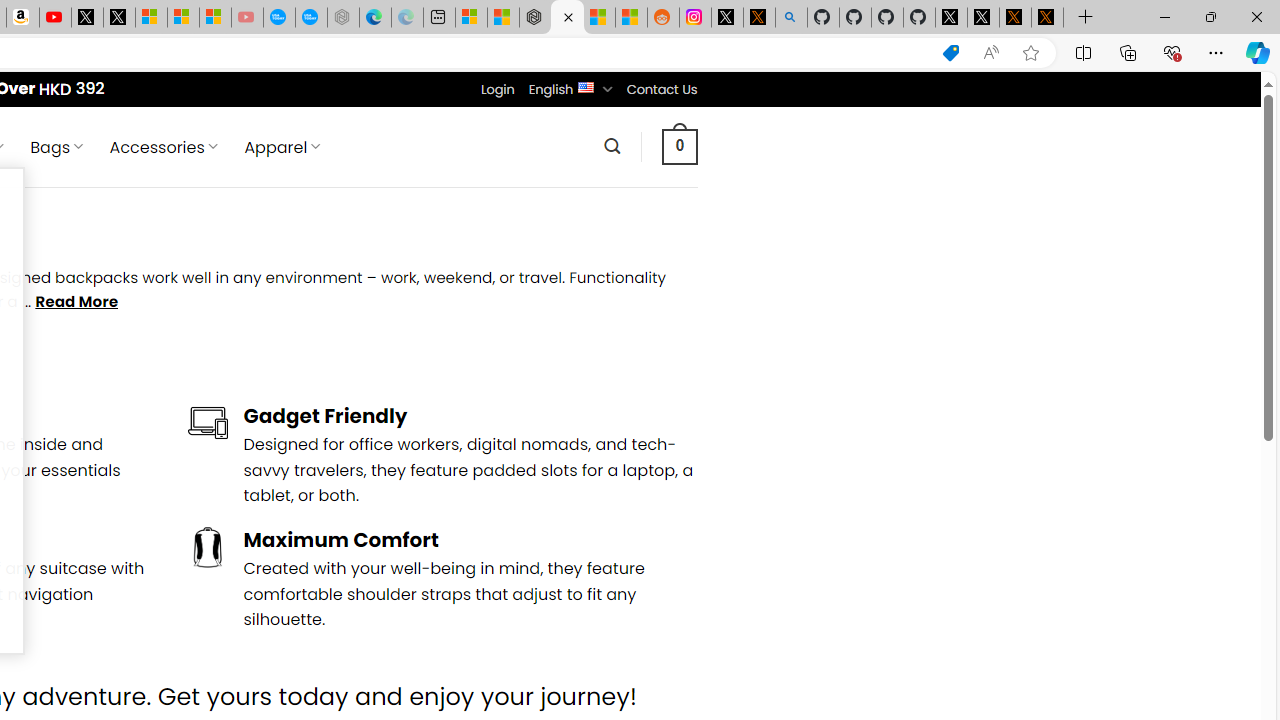  What do you see at coordinates (1164, 16) in the screenshot?
I see `Minimize` at bounding box center [1164, 16].